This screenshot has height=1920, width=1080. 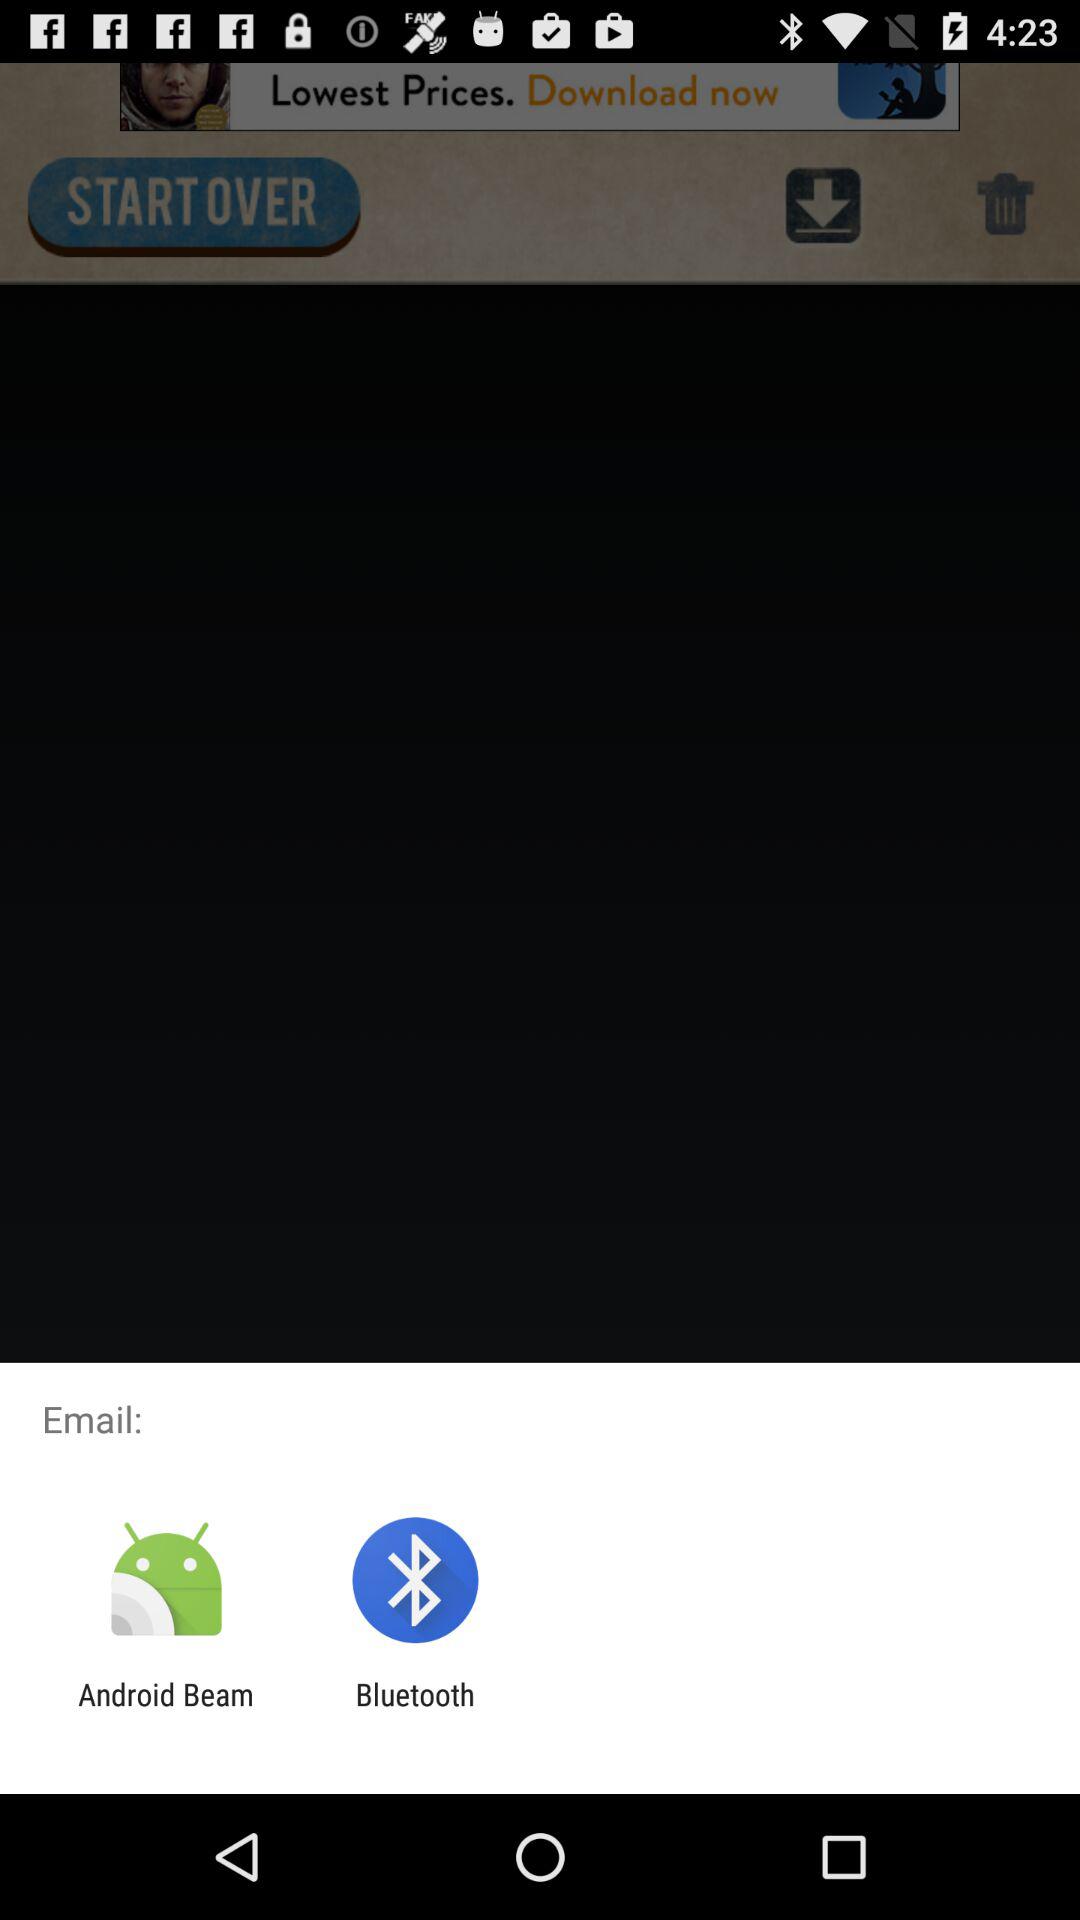 What do you see at coordinates (166, 1712) in the screenshot?
I see `swipe until the android beam` at bounding box center [166, 1712].